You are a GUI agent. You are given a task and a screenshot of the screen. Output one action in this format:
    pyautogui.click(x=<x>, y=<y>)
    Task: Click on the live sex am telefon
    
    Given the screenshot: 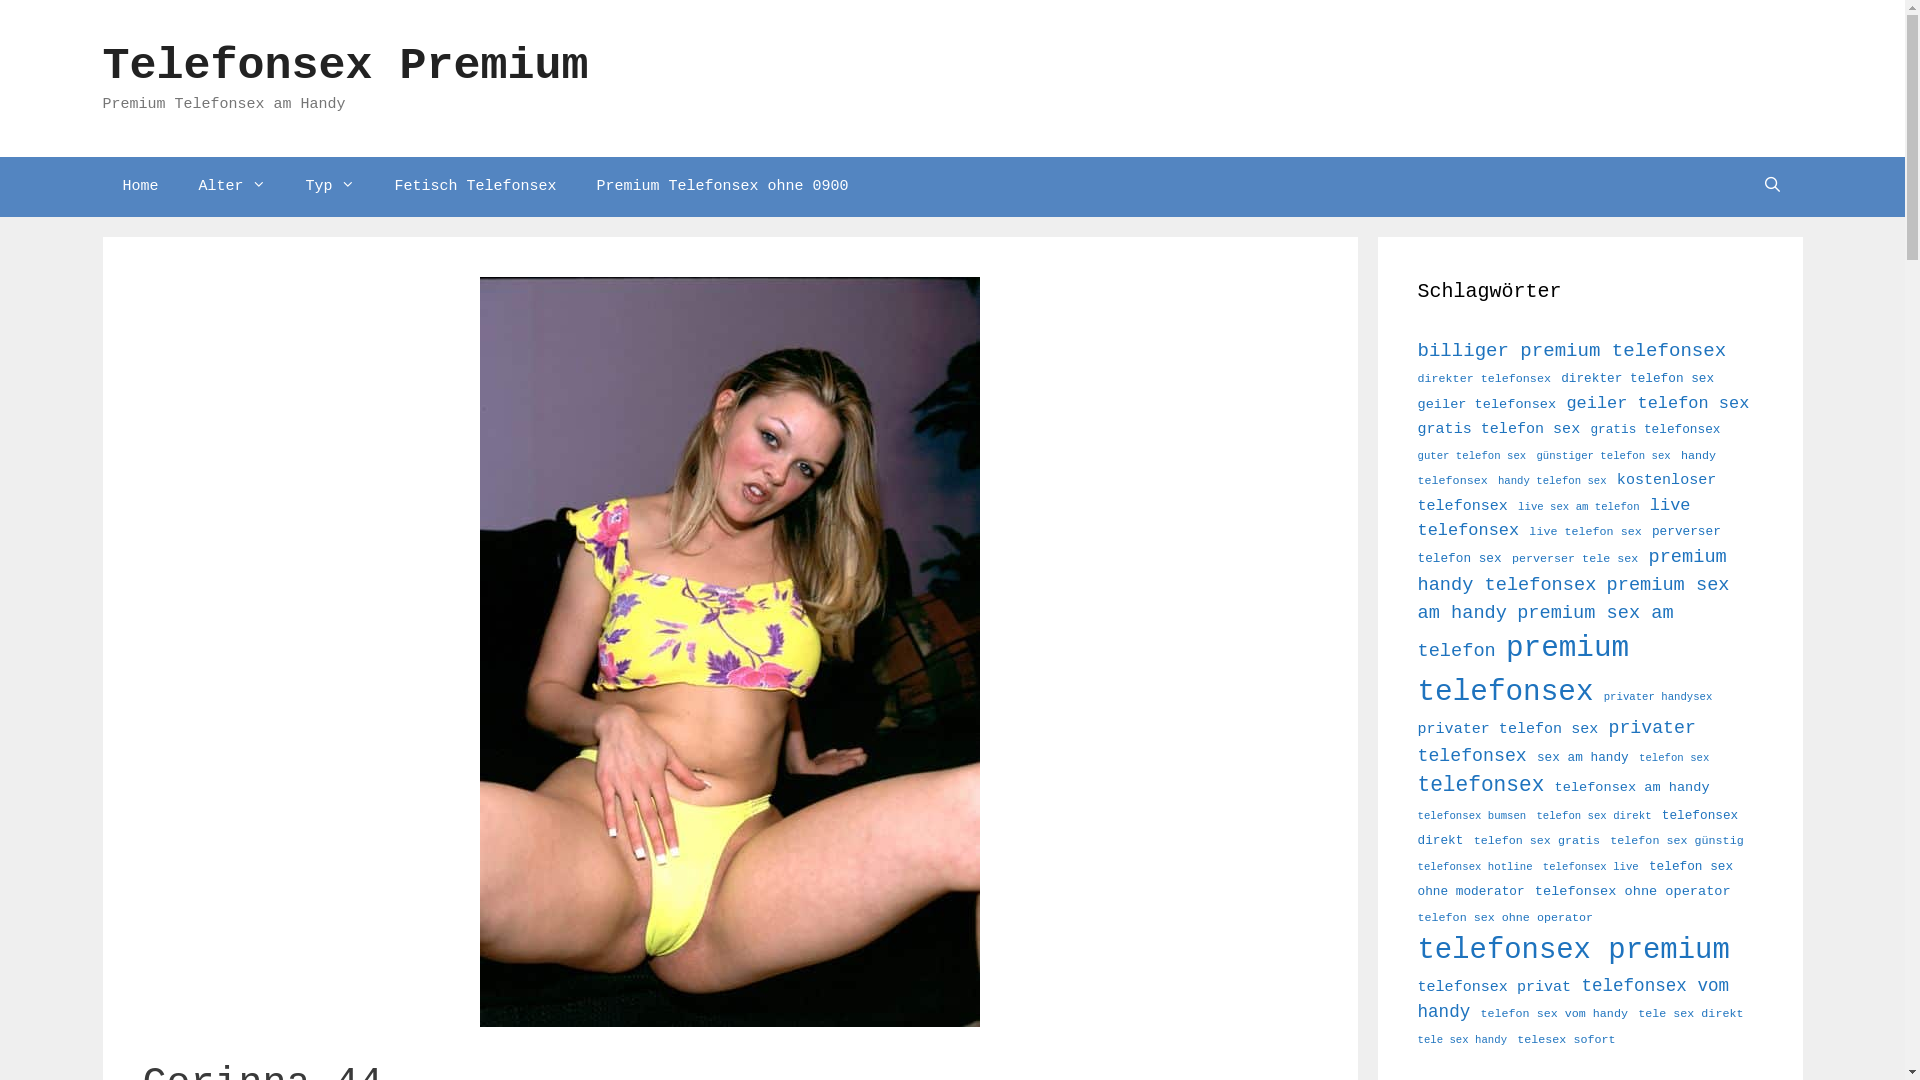 What is the action you would take?
    pyautogui.click(x=1579, y=507)
    